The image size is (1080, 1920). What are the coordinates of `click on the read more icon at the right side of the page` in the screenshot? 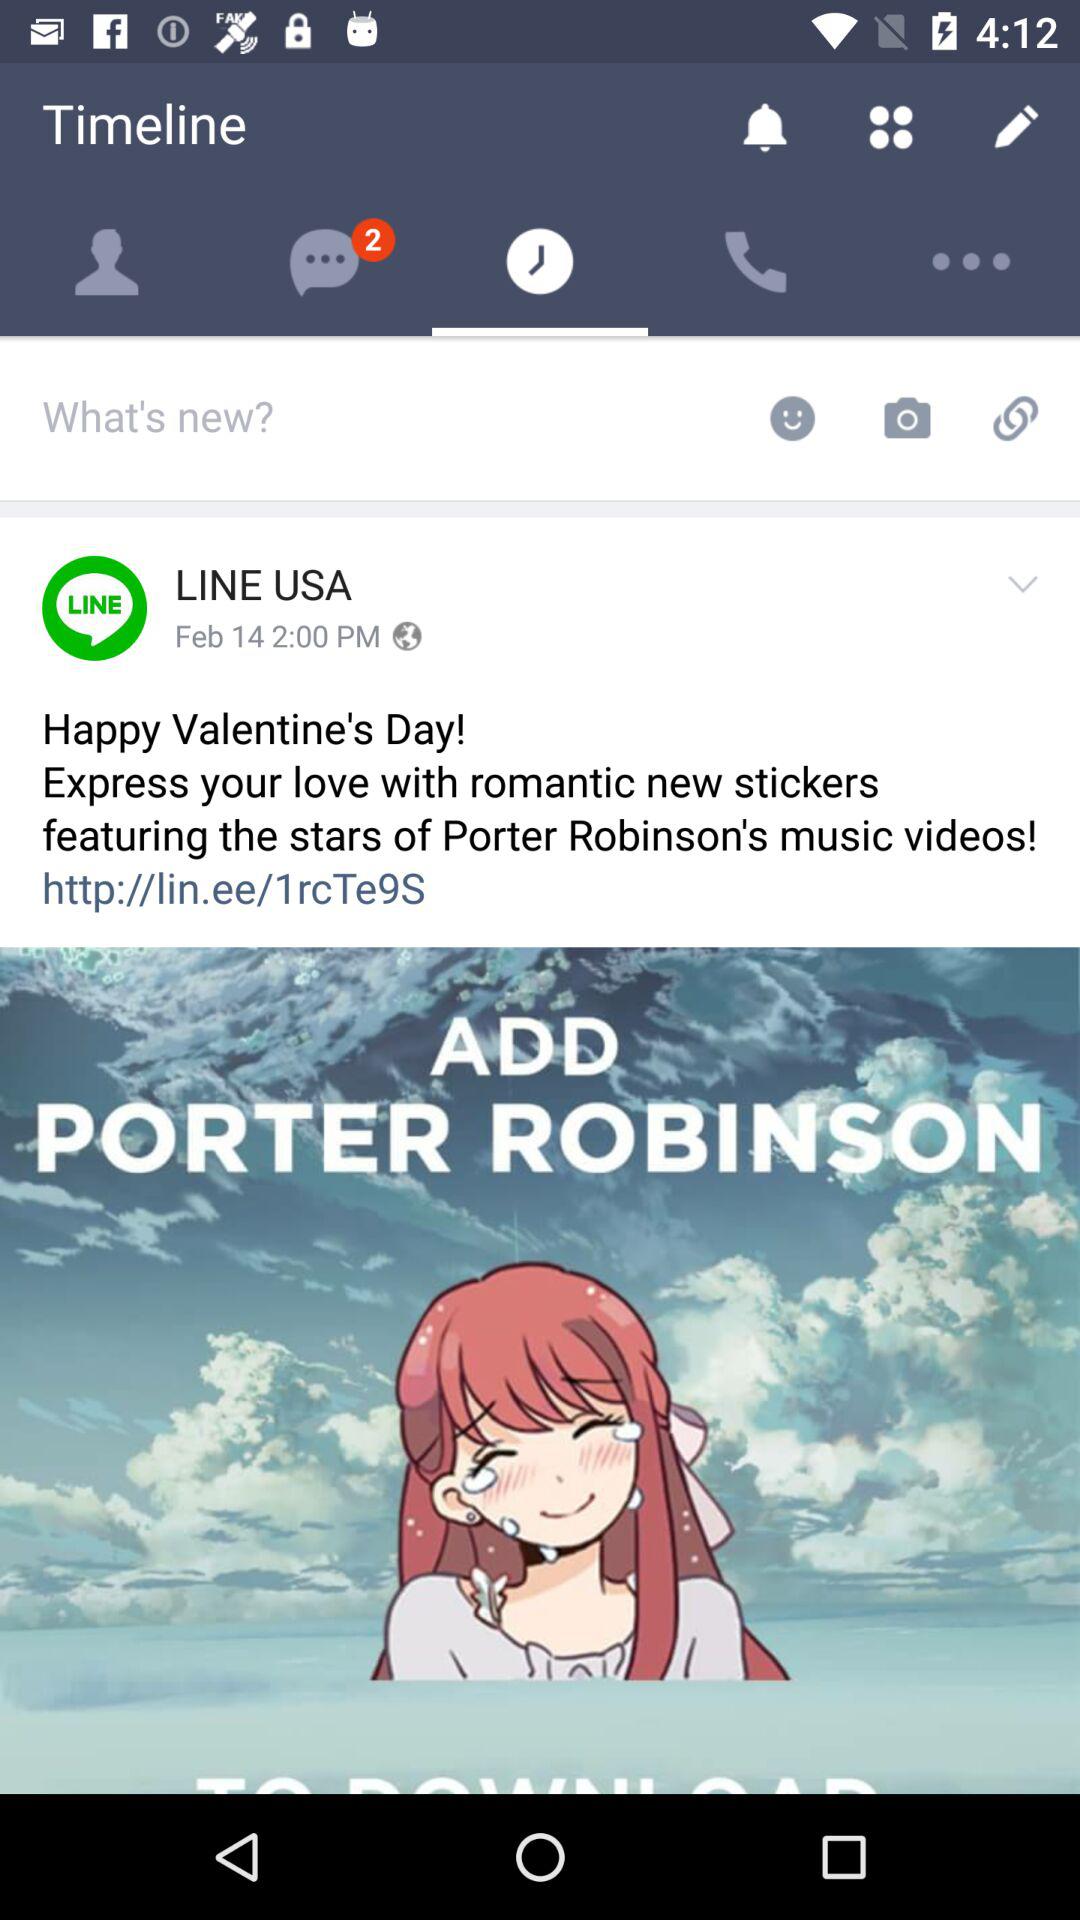 It's located at (1029, 608).